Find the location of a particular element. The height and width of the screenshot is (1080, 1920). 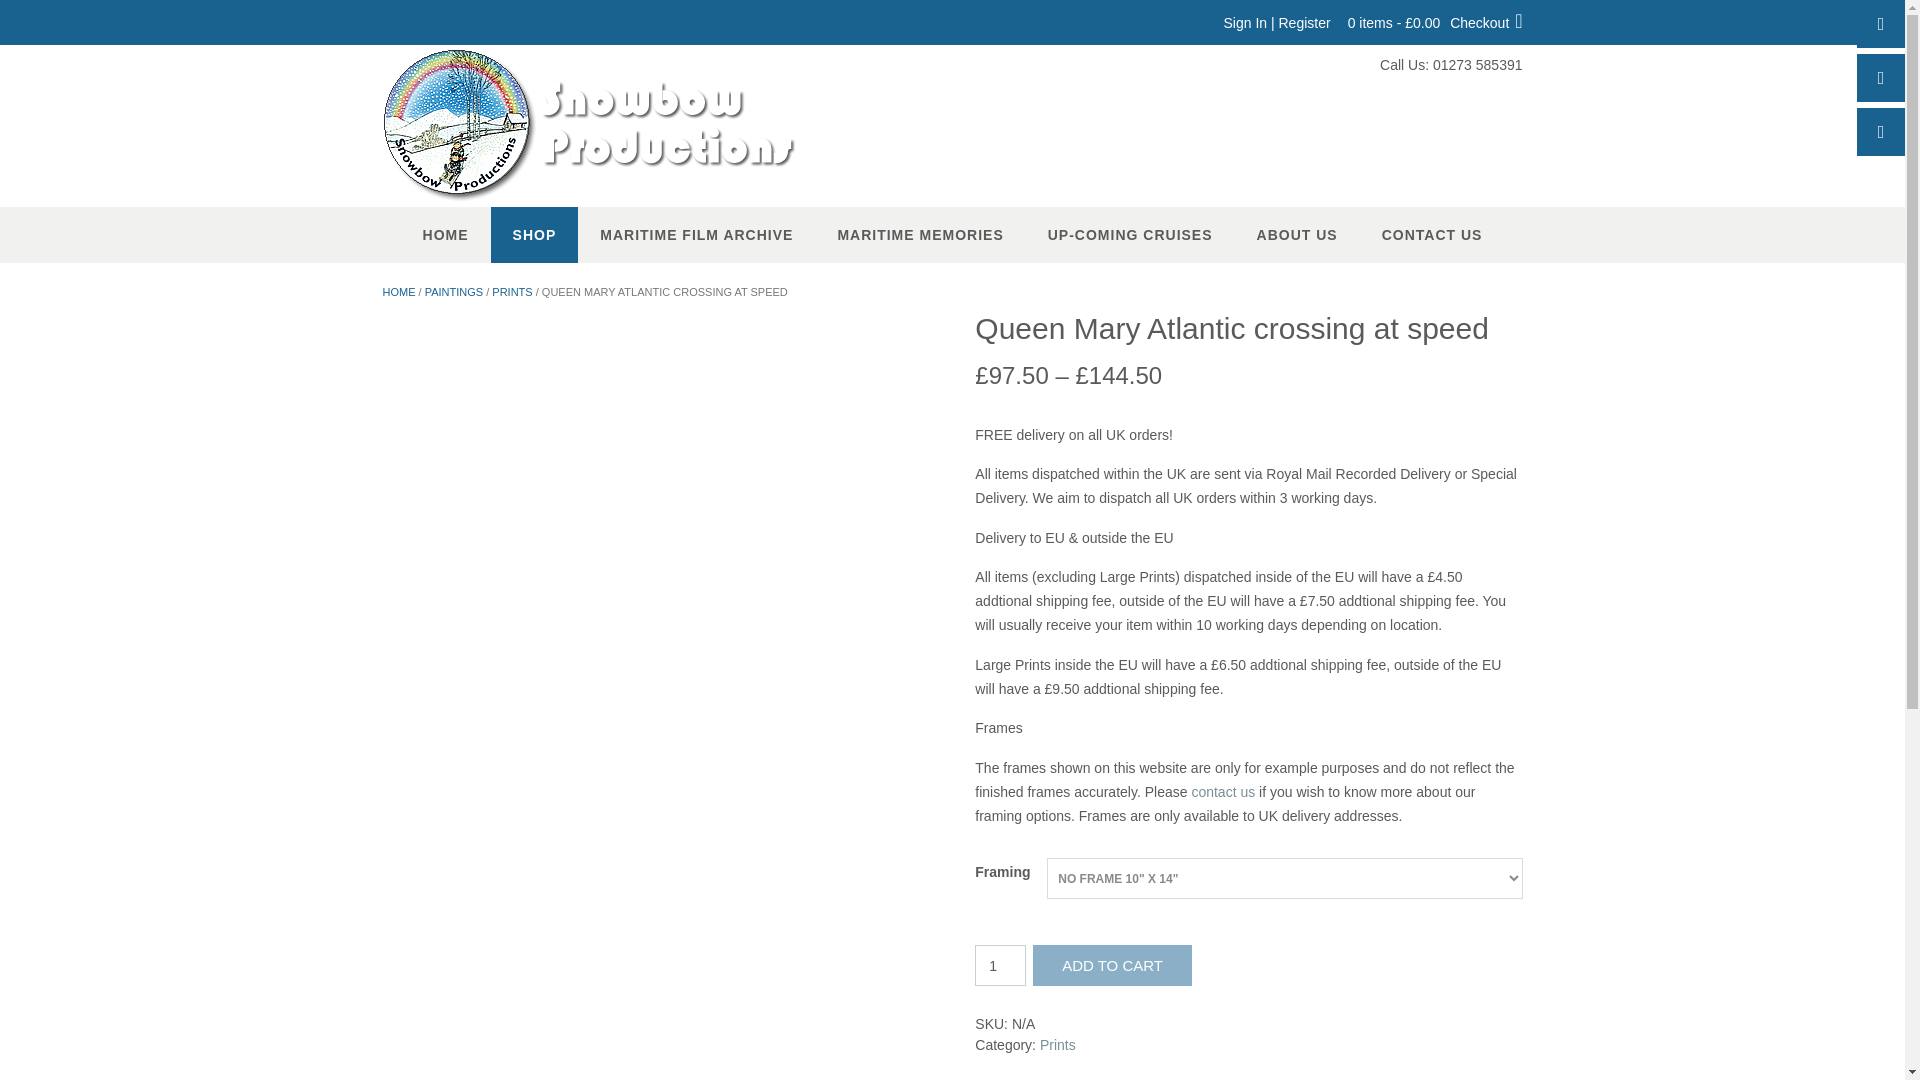

MARITIME MEMORIES is located at coordinates (920, 235).